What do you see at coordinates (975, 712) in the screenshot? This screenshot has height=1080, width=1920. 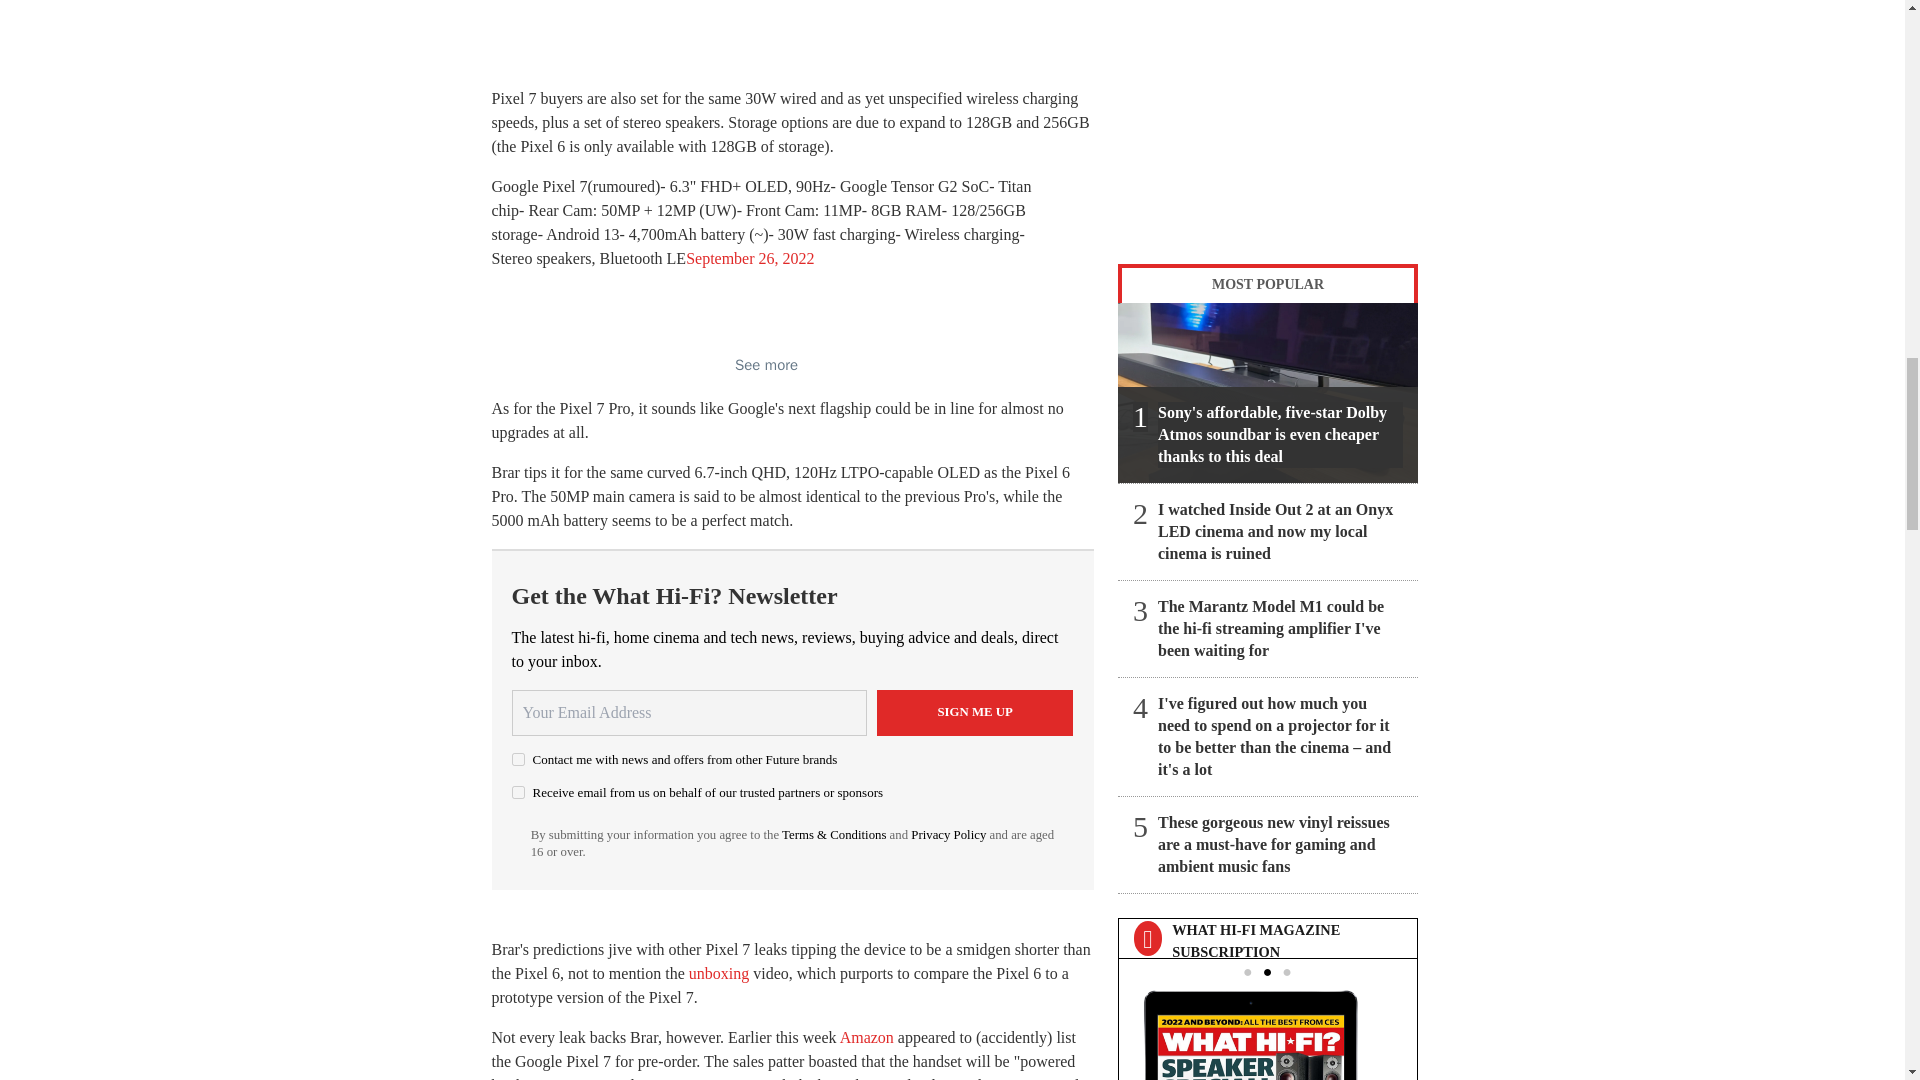 I see `Sign me up` at bounding box center [975, 712].